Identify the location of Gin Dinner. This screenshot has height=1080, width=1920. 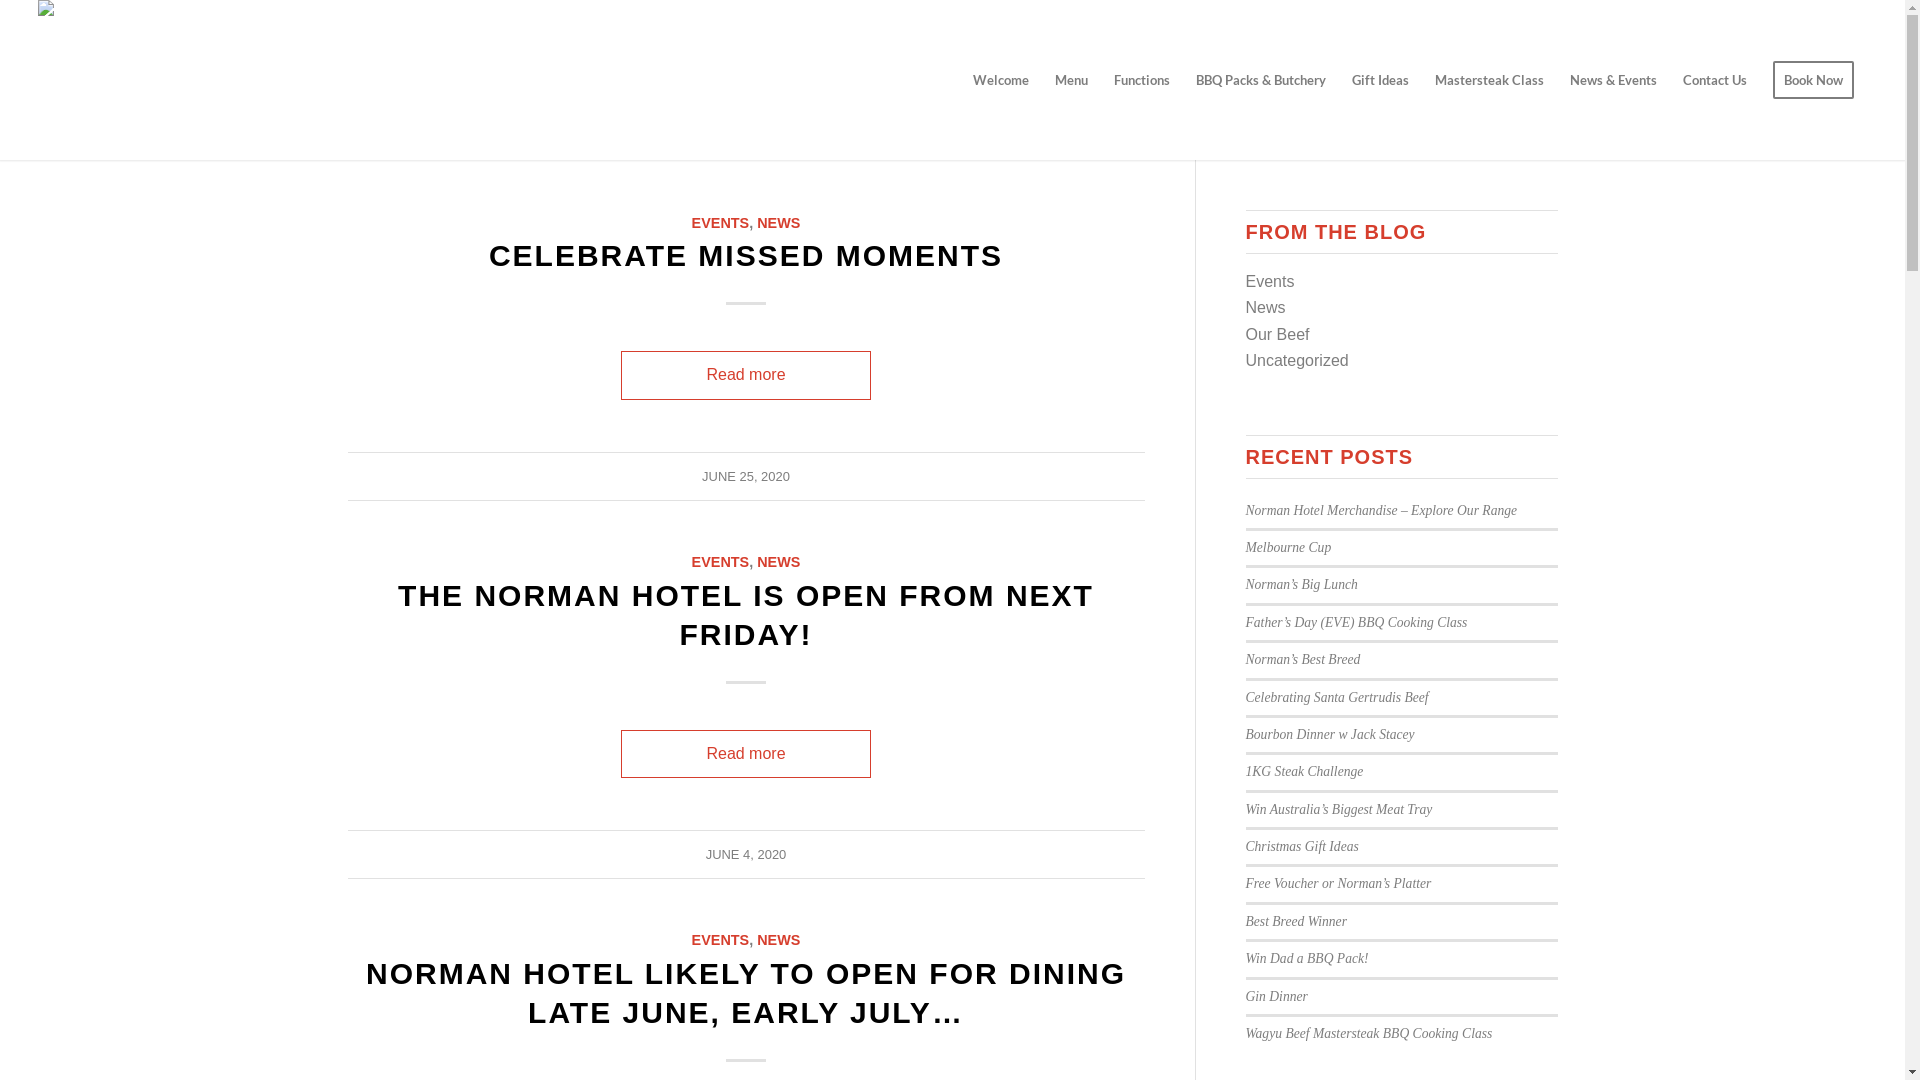
(1277, 996).